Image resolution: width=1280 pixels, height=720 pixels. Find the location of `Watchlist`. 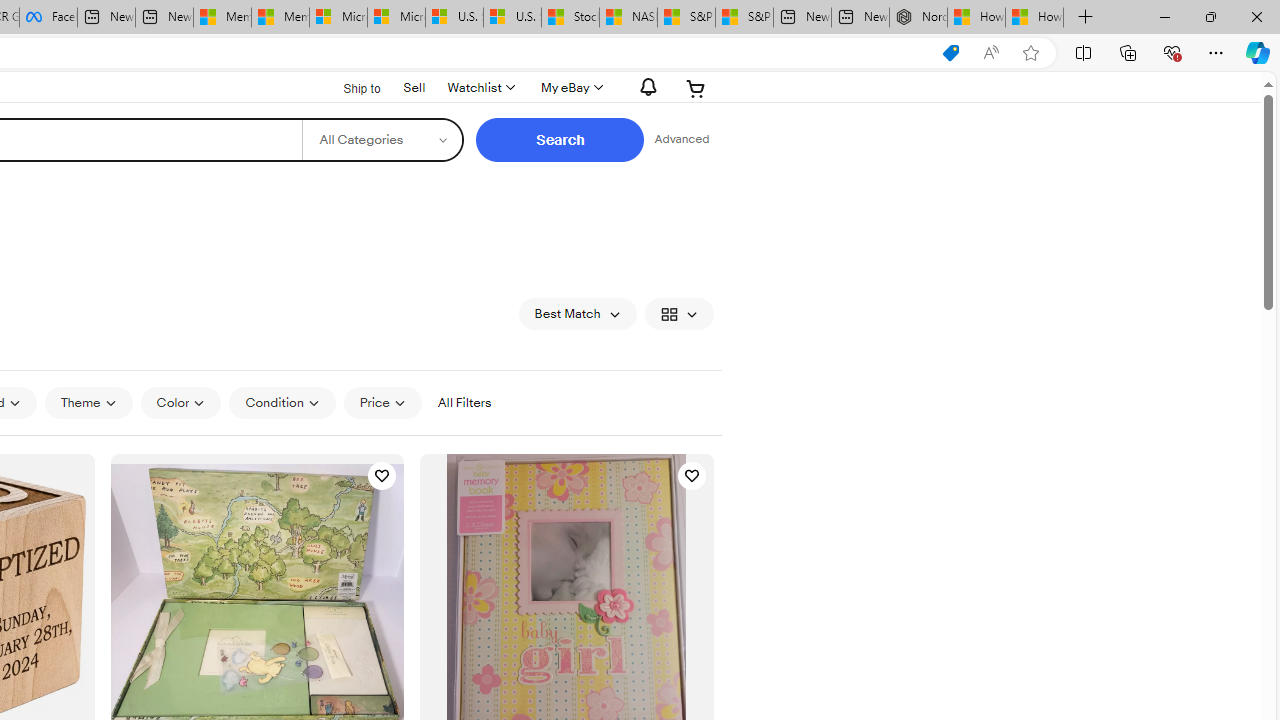

Watchlist is located at coordinates (480, 88).